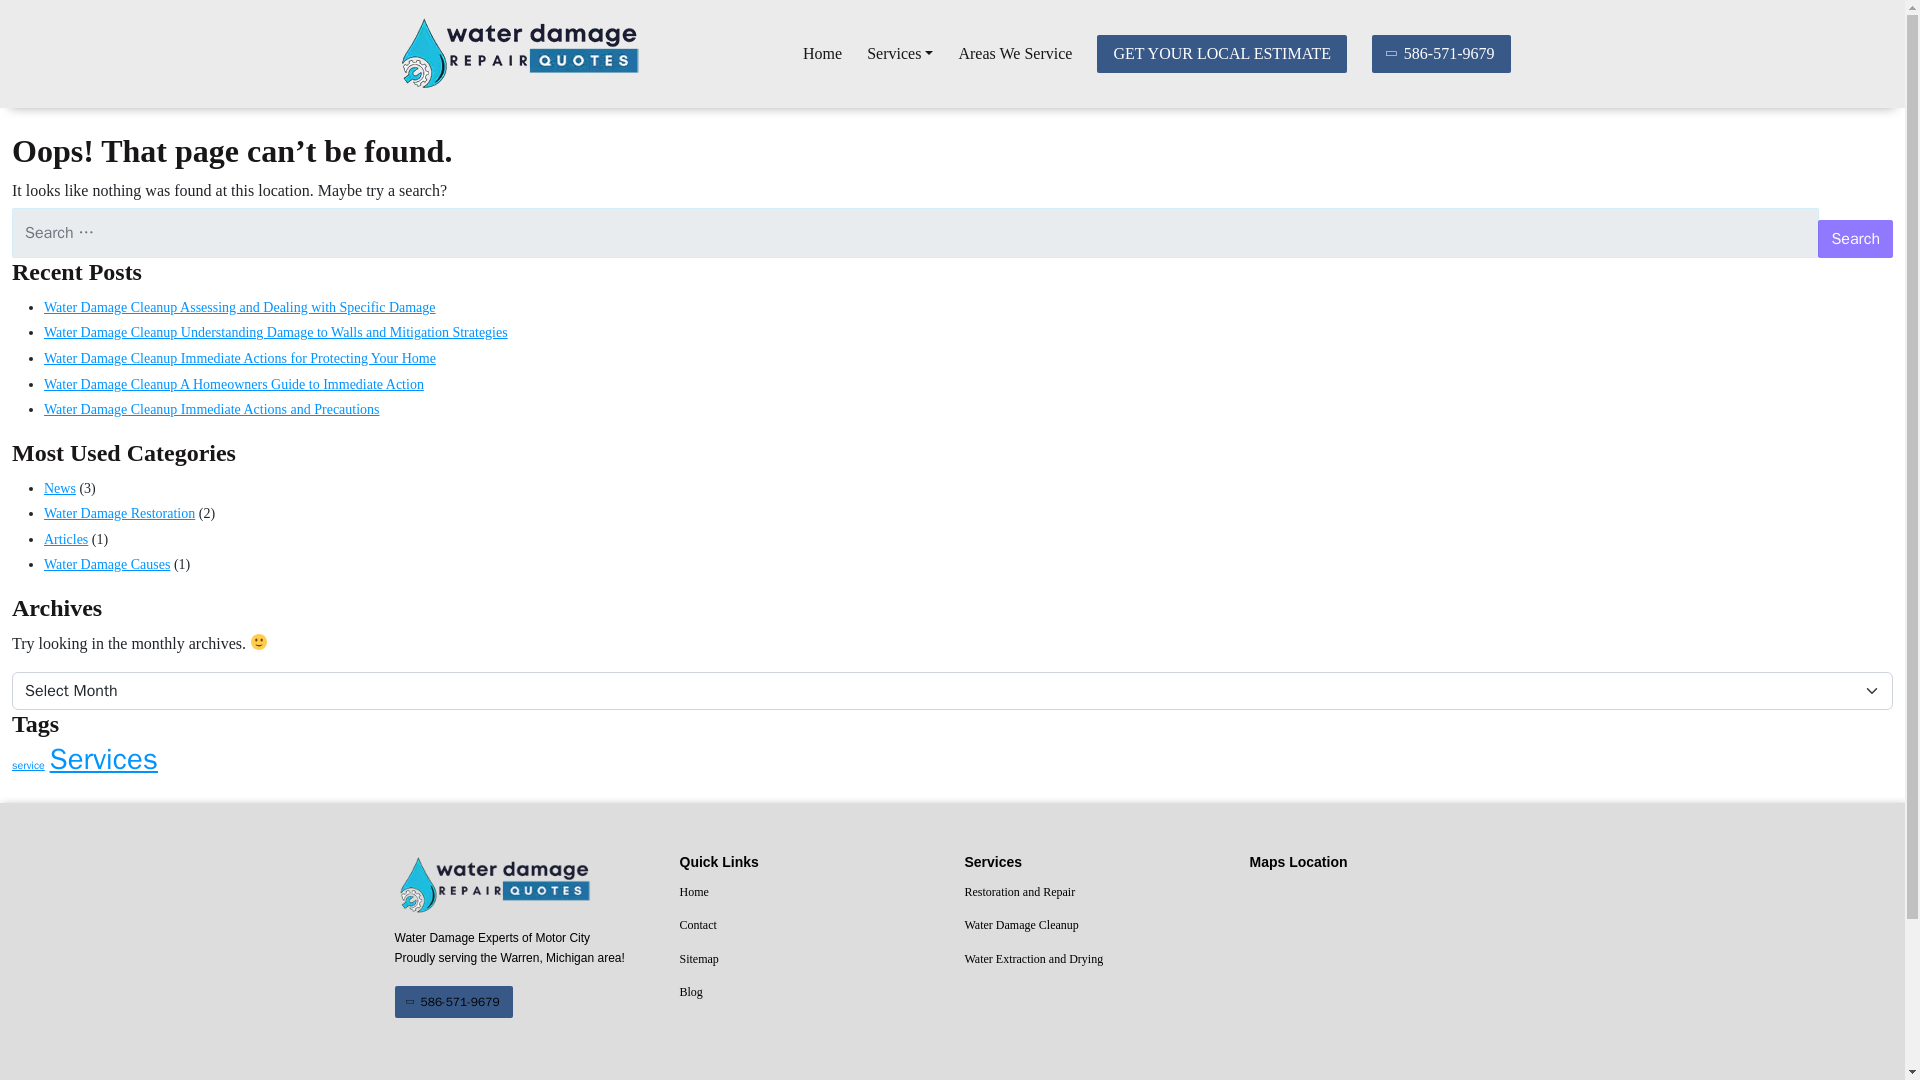 The height and width of the screenshot is (1080, 1920). I want to click on Home, so click(822, 54).